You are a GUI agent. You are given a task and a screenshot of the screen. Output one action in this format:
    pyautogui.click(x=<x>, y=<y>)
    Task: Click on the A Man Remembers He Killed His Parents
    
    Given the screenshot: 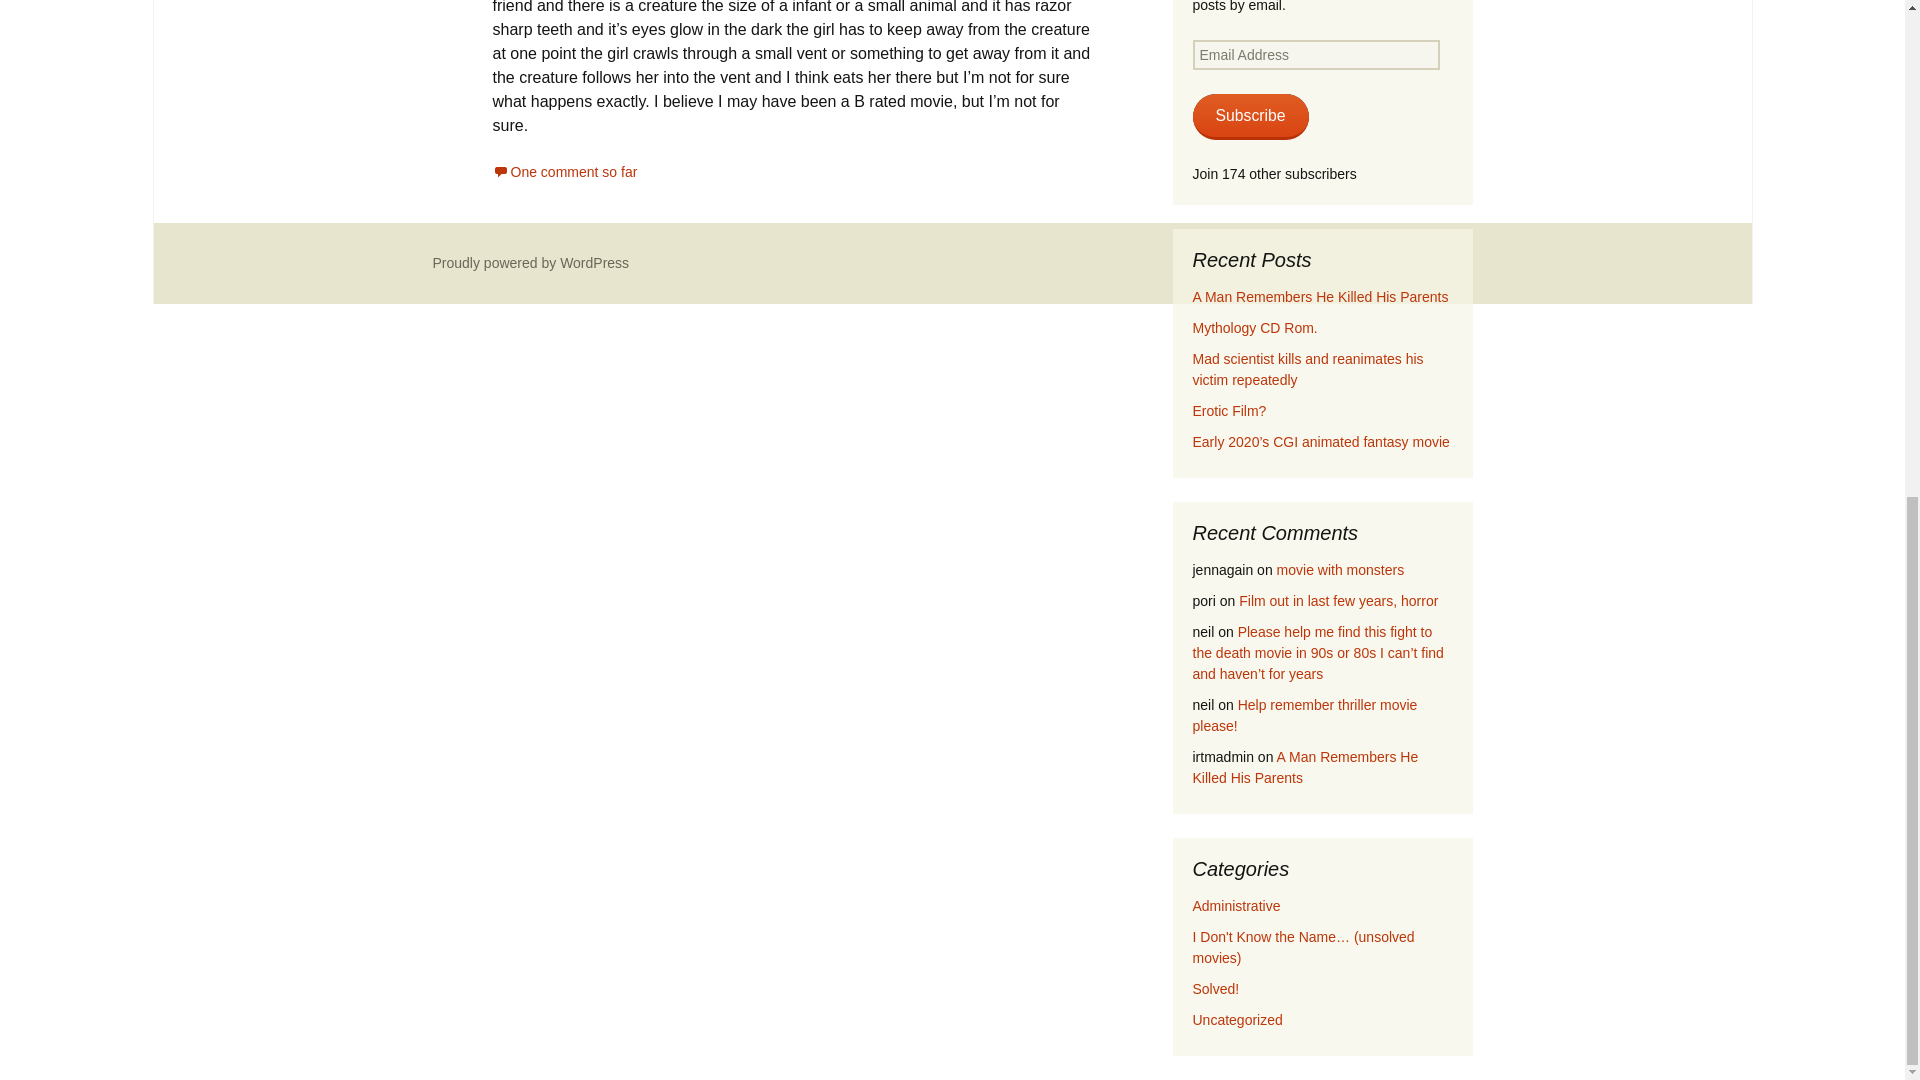 What is the action you would take?
    pyautogui.click(x=1305, y=768)
    